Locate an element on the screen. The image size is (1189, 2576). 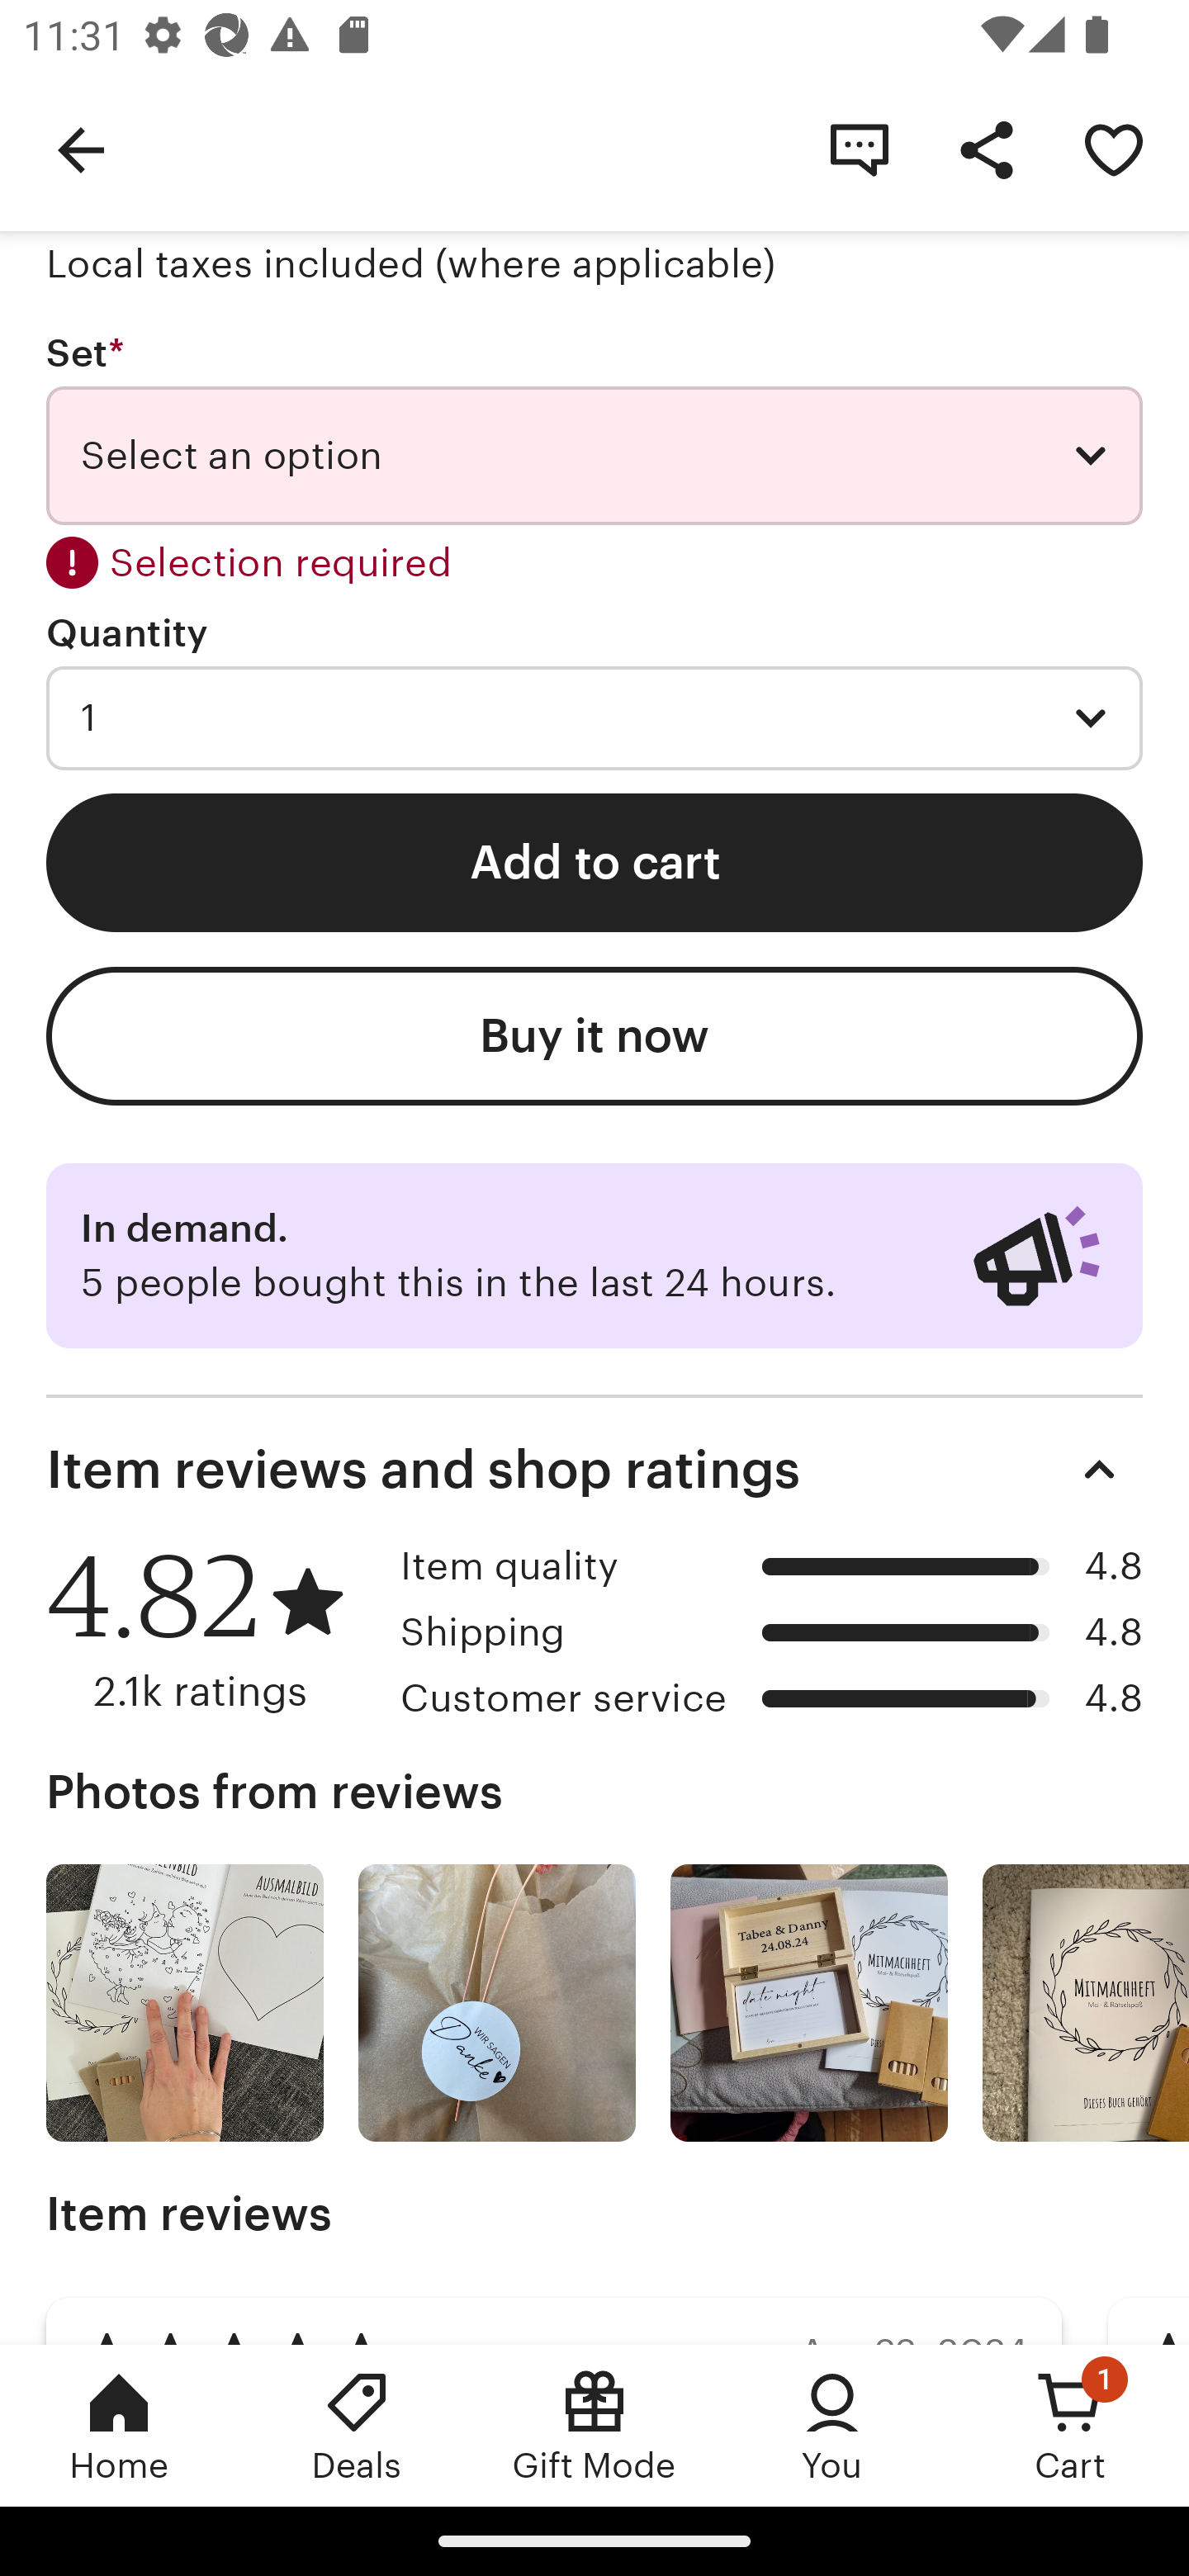
Quantity is located at coordinates (127, 633).